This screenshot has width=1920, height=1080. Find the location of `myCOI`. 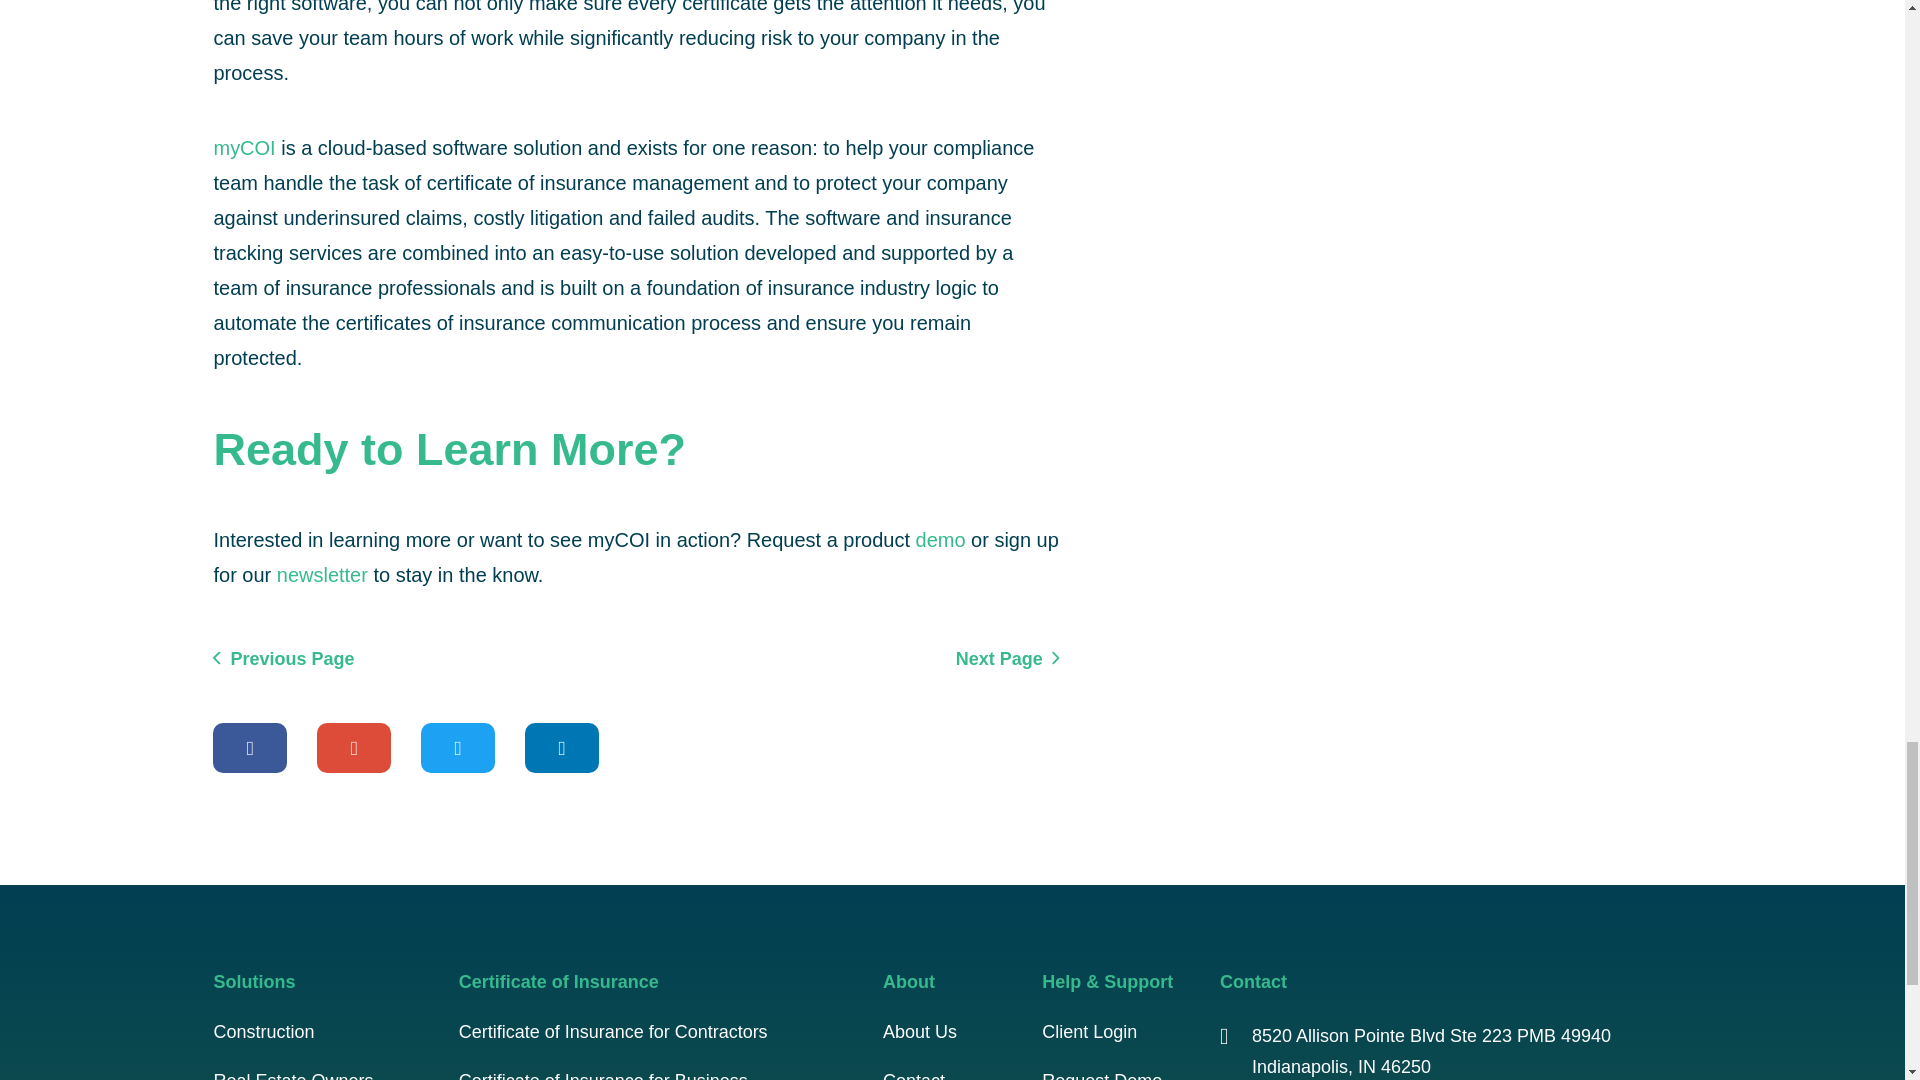

myCOI is located at coordinates (244, 148).